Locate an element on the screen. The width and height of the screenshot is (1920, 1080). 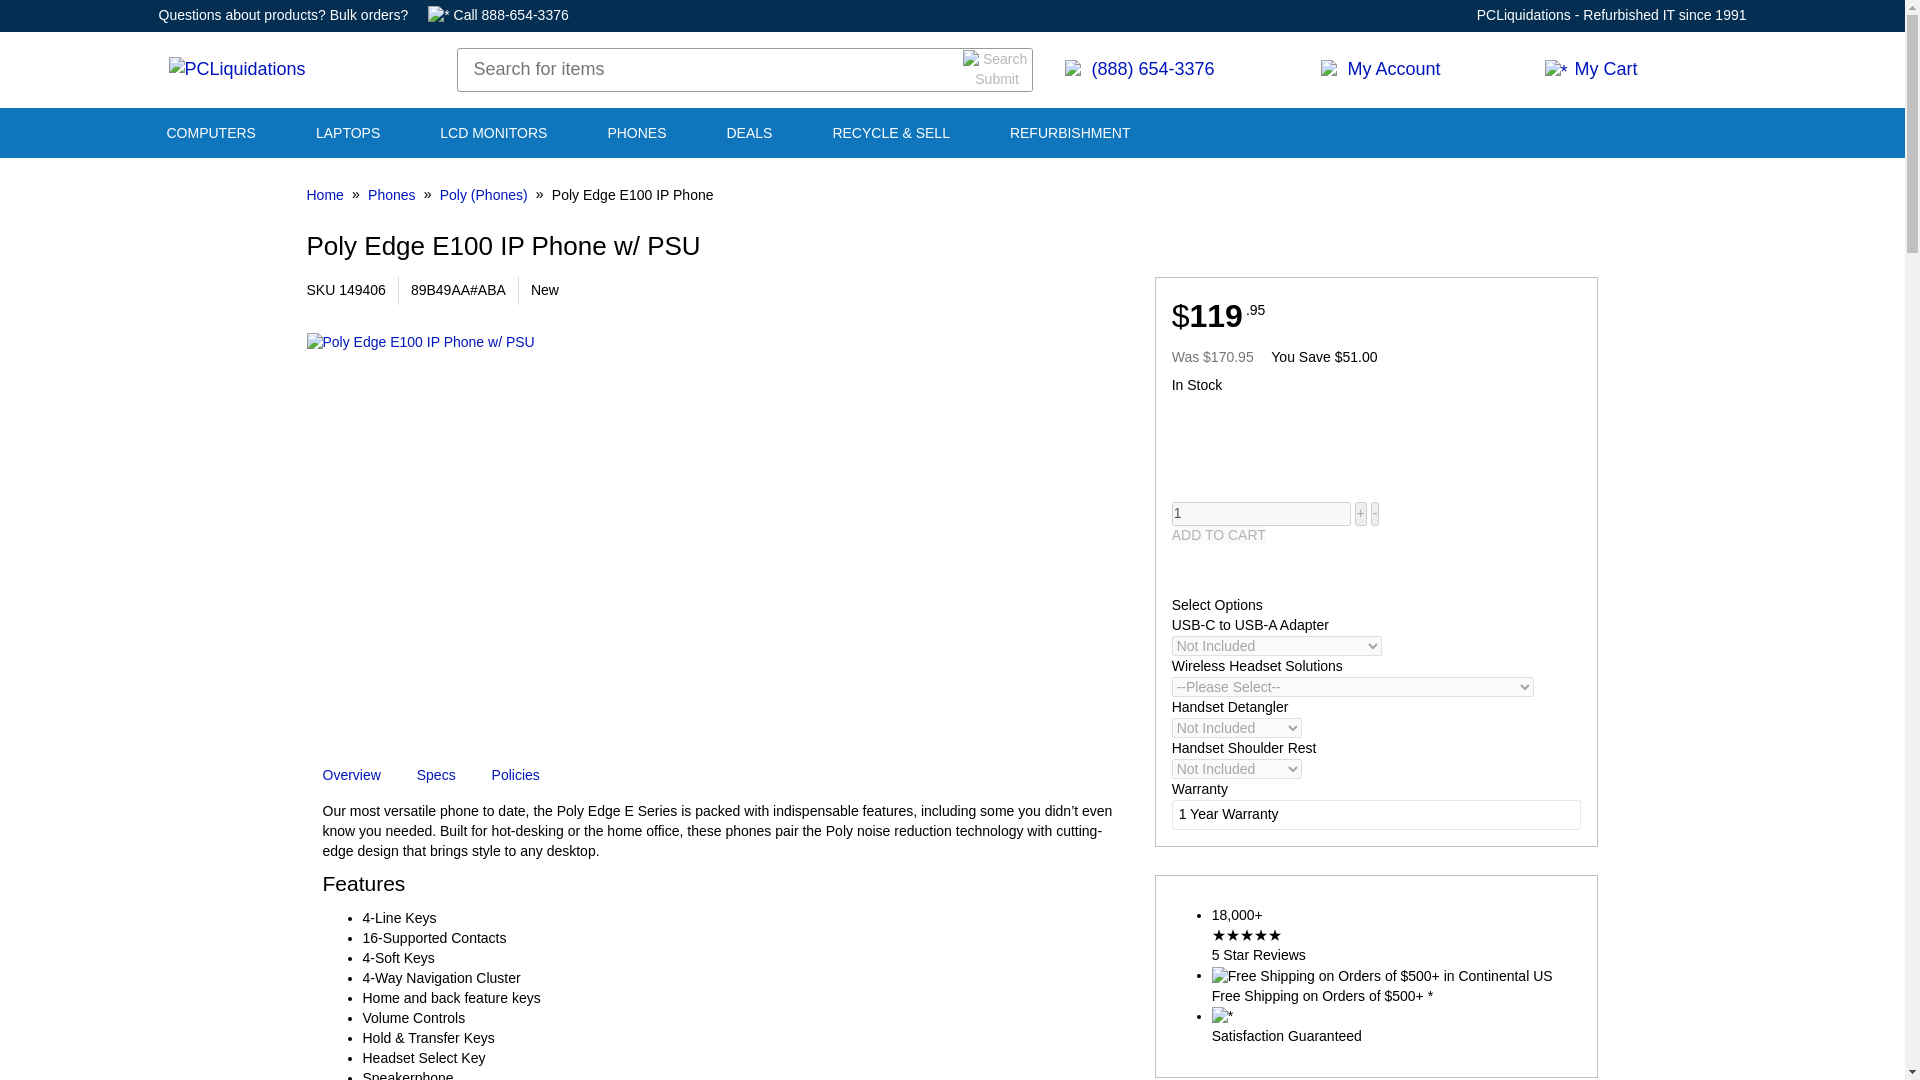
Business Phone Systems is located at coordinates (636, 134).